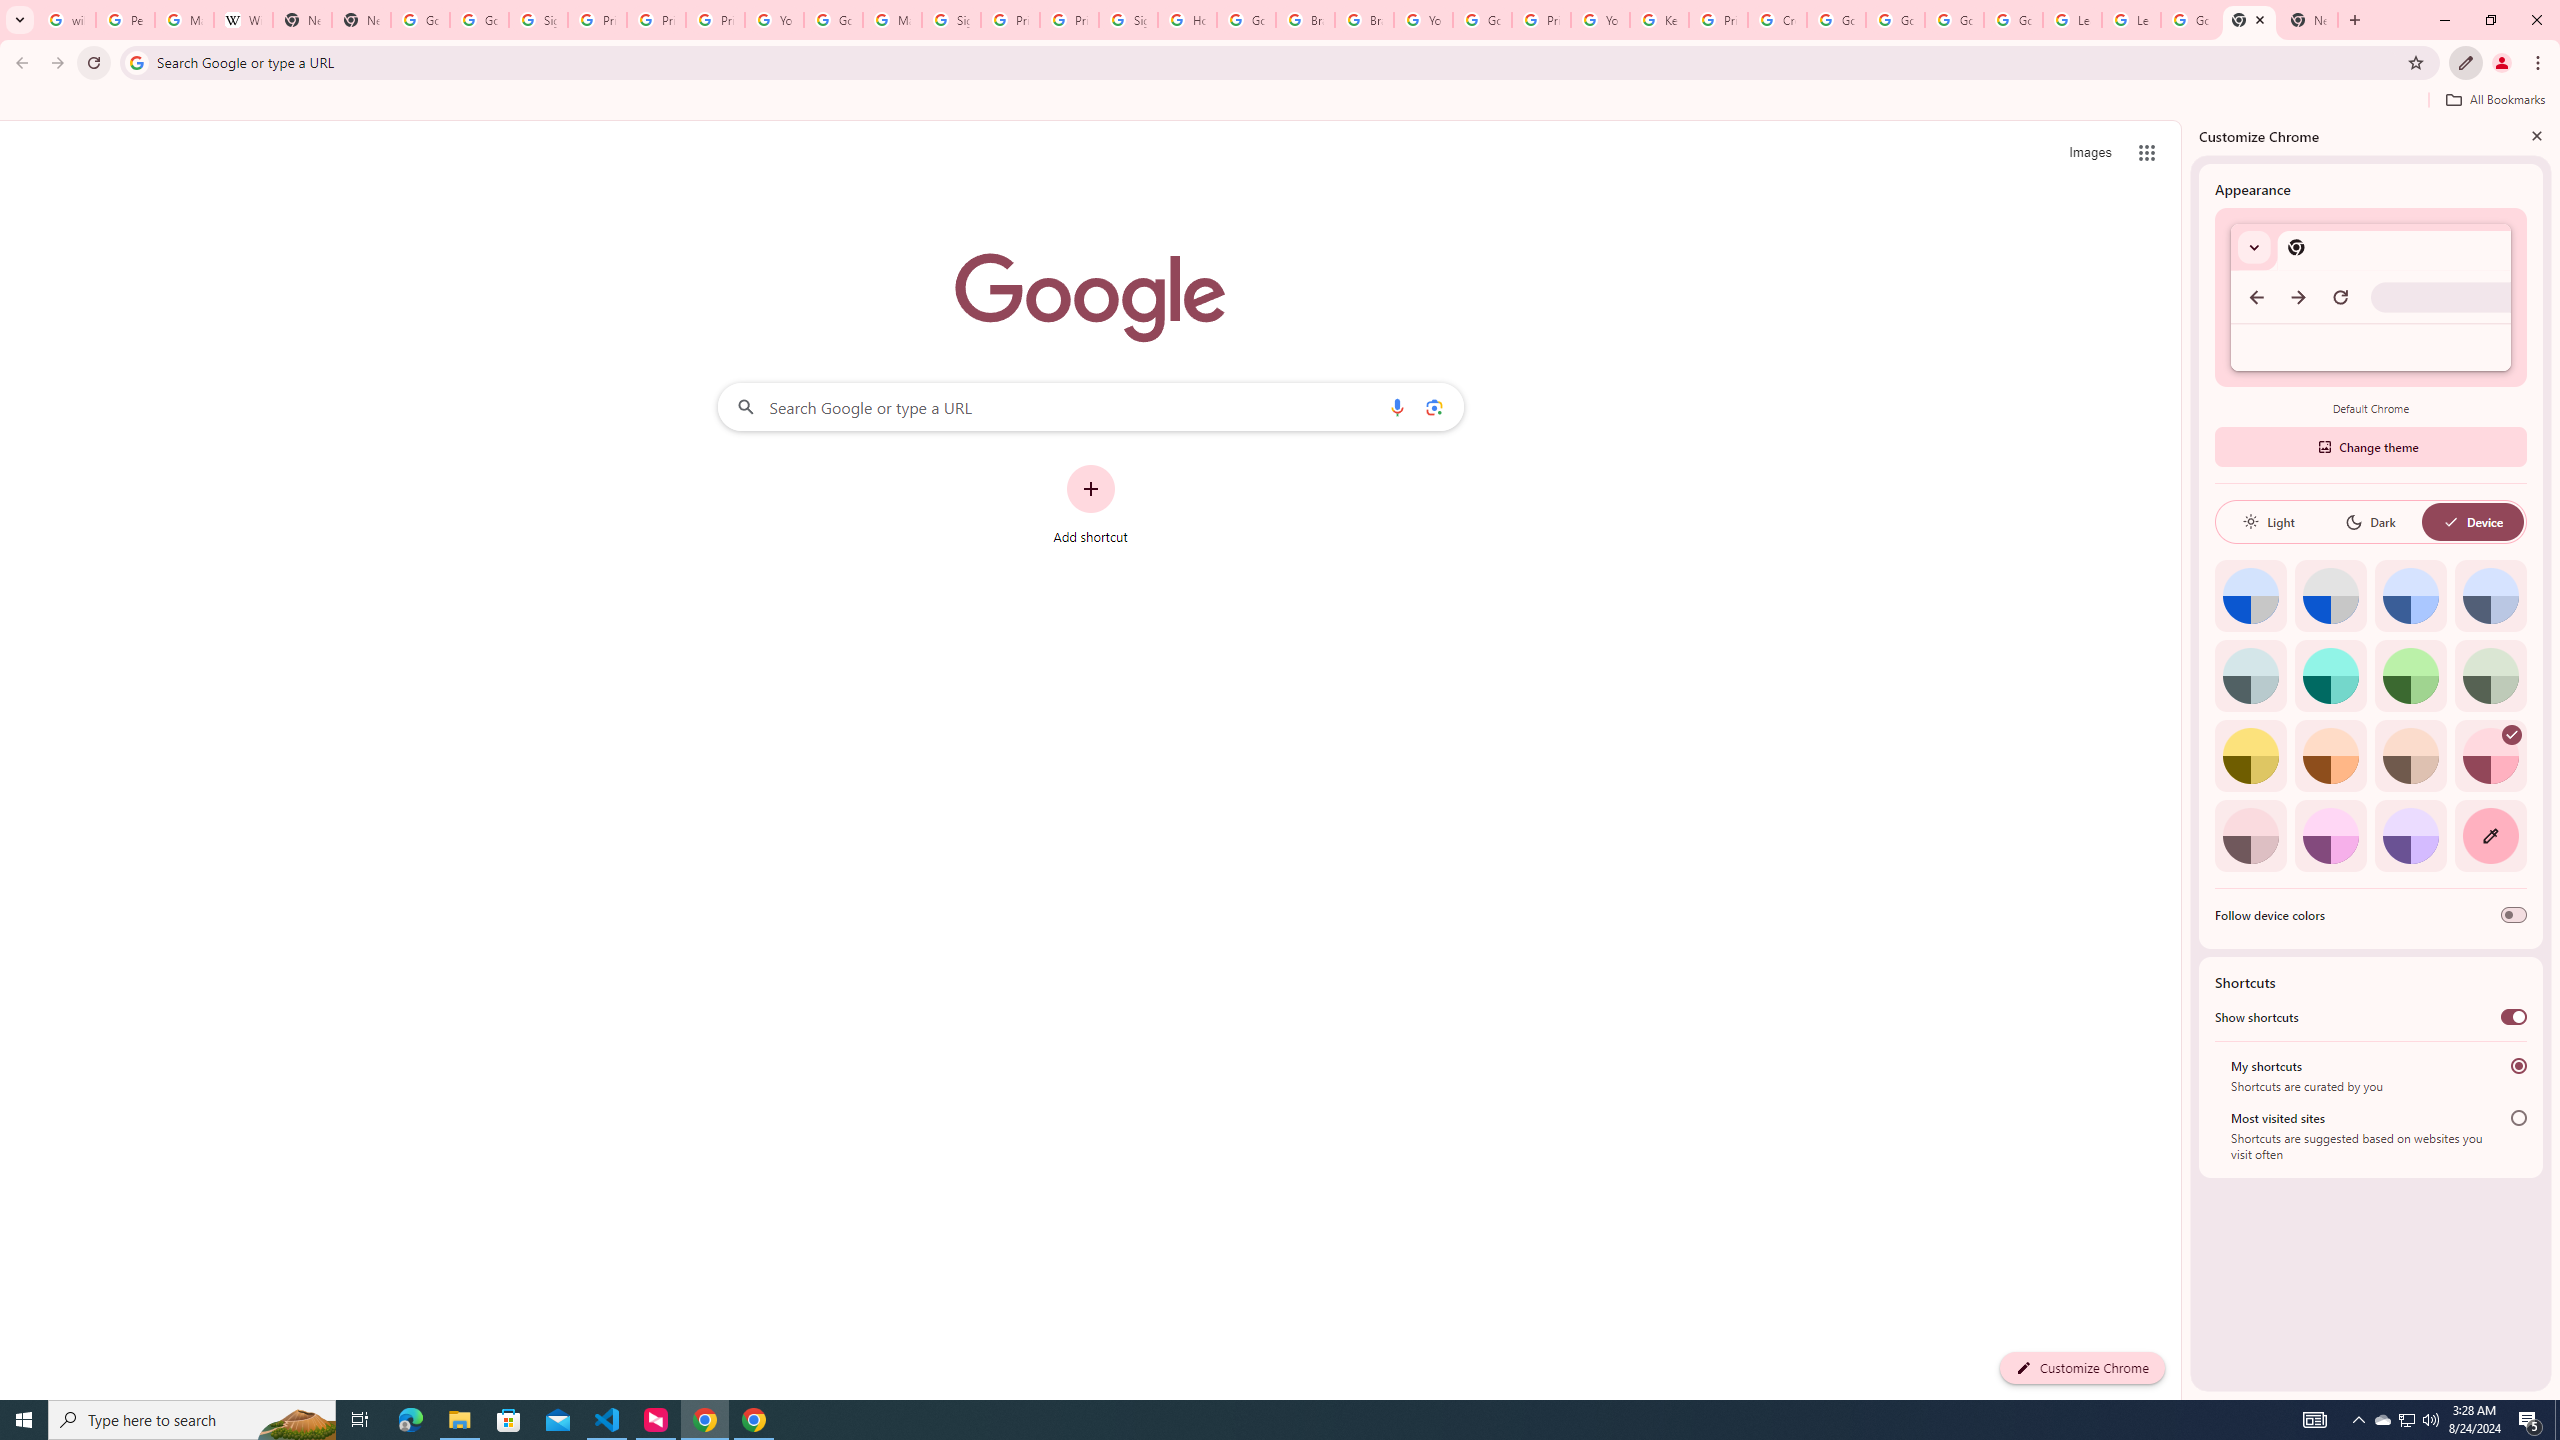 The image size is (2560, 1440). I want to click on Change theme, so click(2370, 446).